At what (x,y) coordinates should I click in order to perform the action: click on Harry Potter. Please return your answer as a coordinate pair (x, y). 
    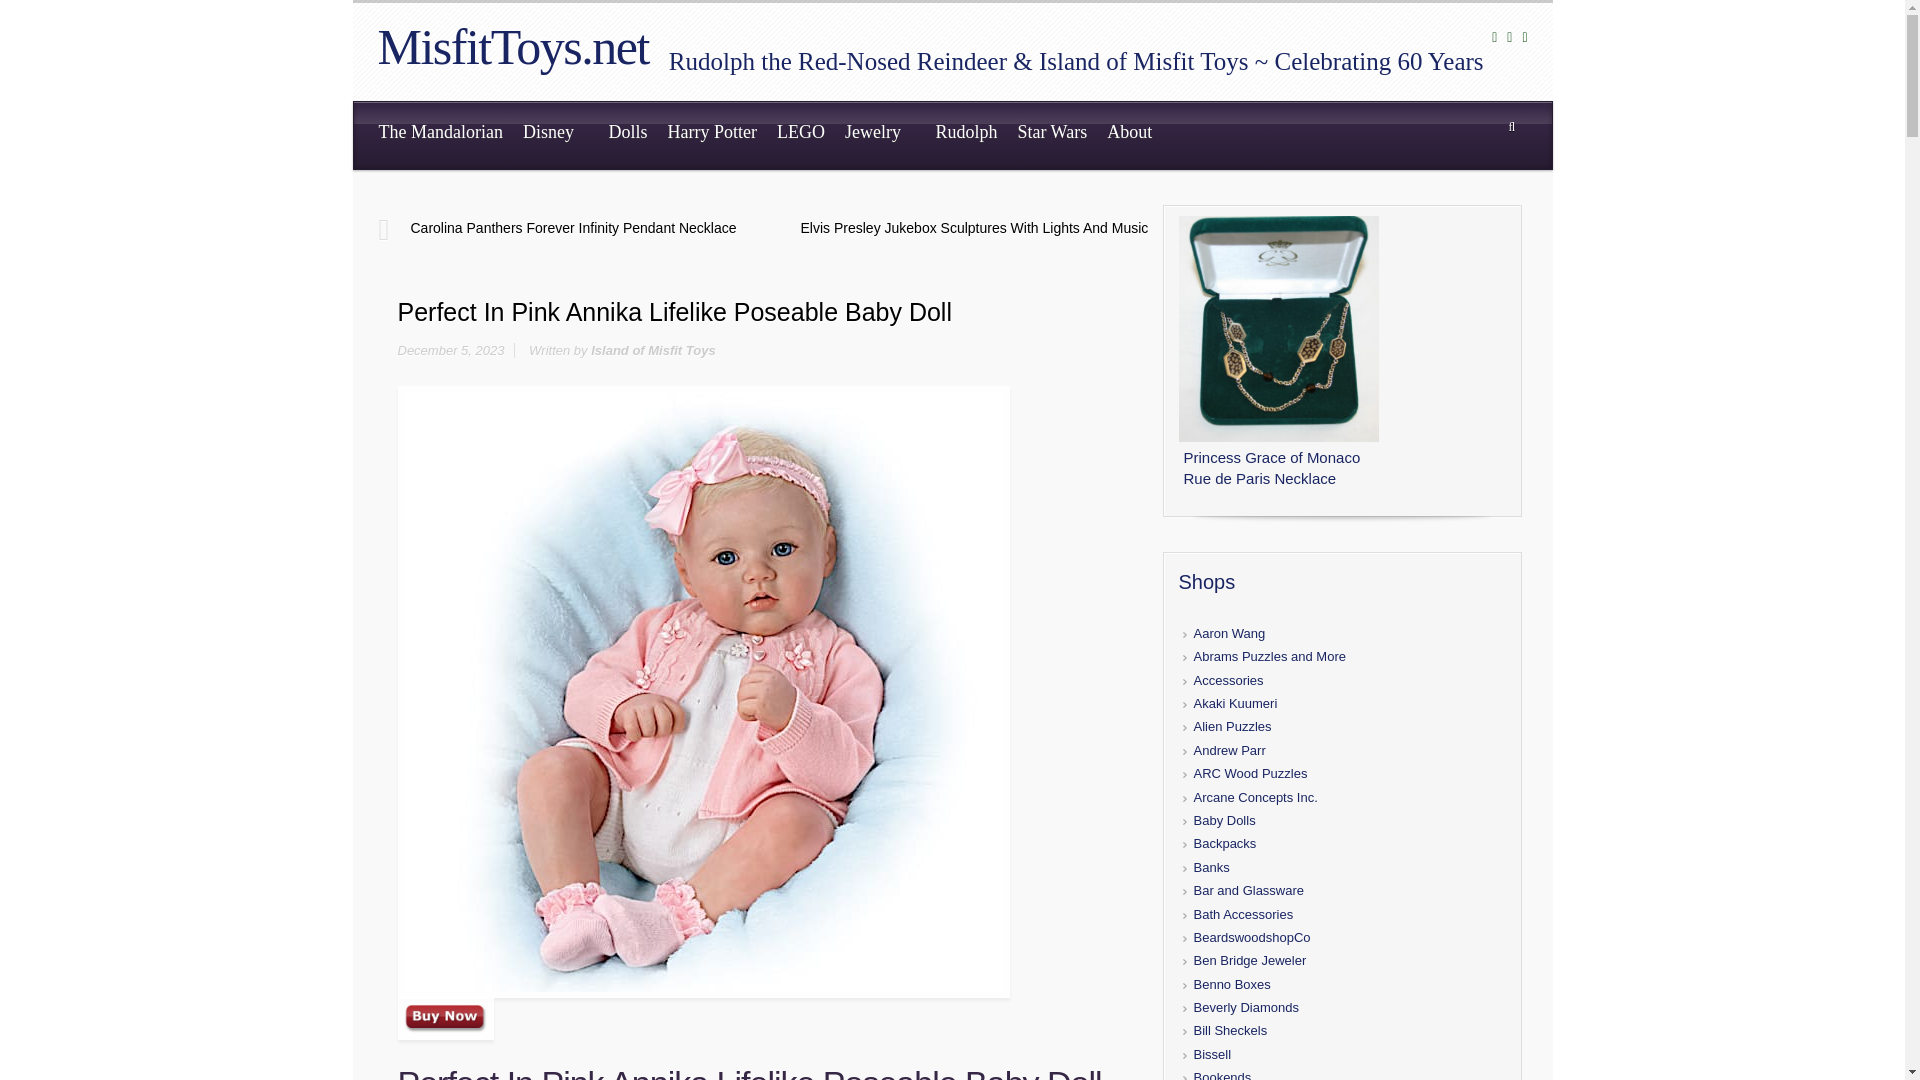
    Looking at the image, I should click on (711, 134).